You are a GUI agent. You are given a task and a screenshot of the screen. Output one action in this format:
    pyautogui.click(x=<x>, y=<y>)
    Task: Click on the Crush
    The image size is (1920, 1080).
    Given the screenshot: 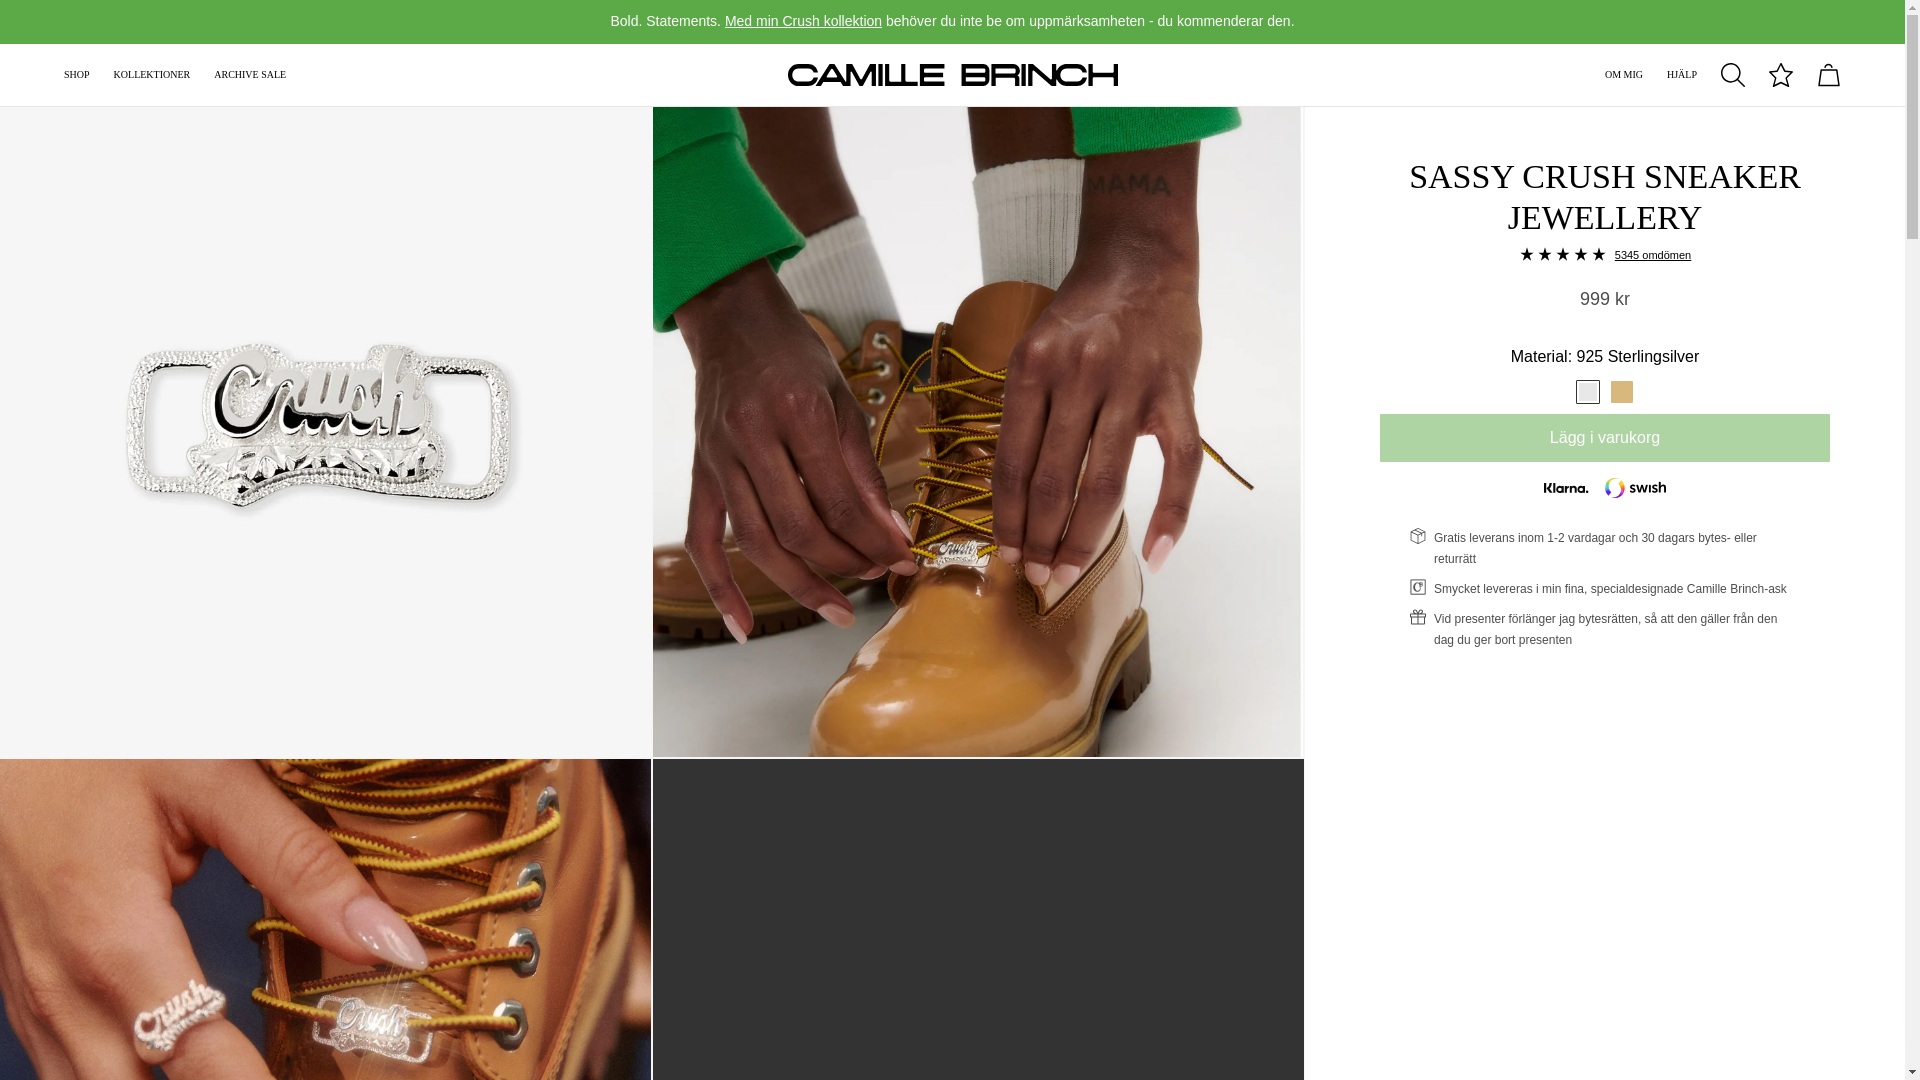 What is the action you would take?
    pyautogui.click(x=803, y=20)
    